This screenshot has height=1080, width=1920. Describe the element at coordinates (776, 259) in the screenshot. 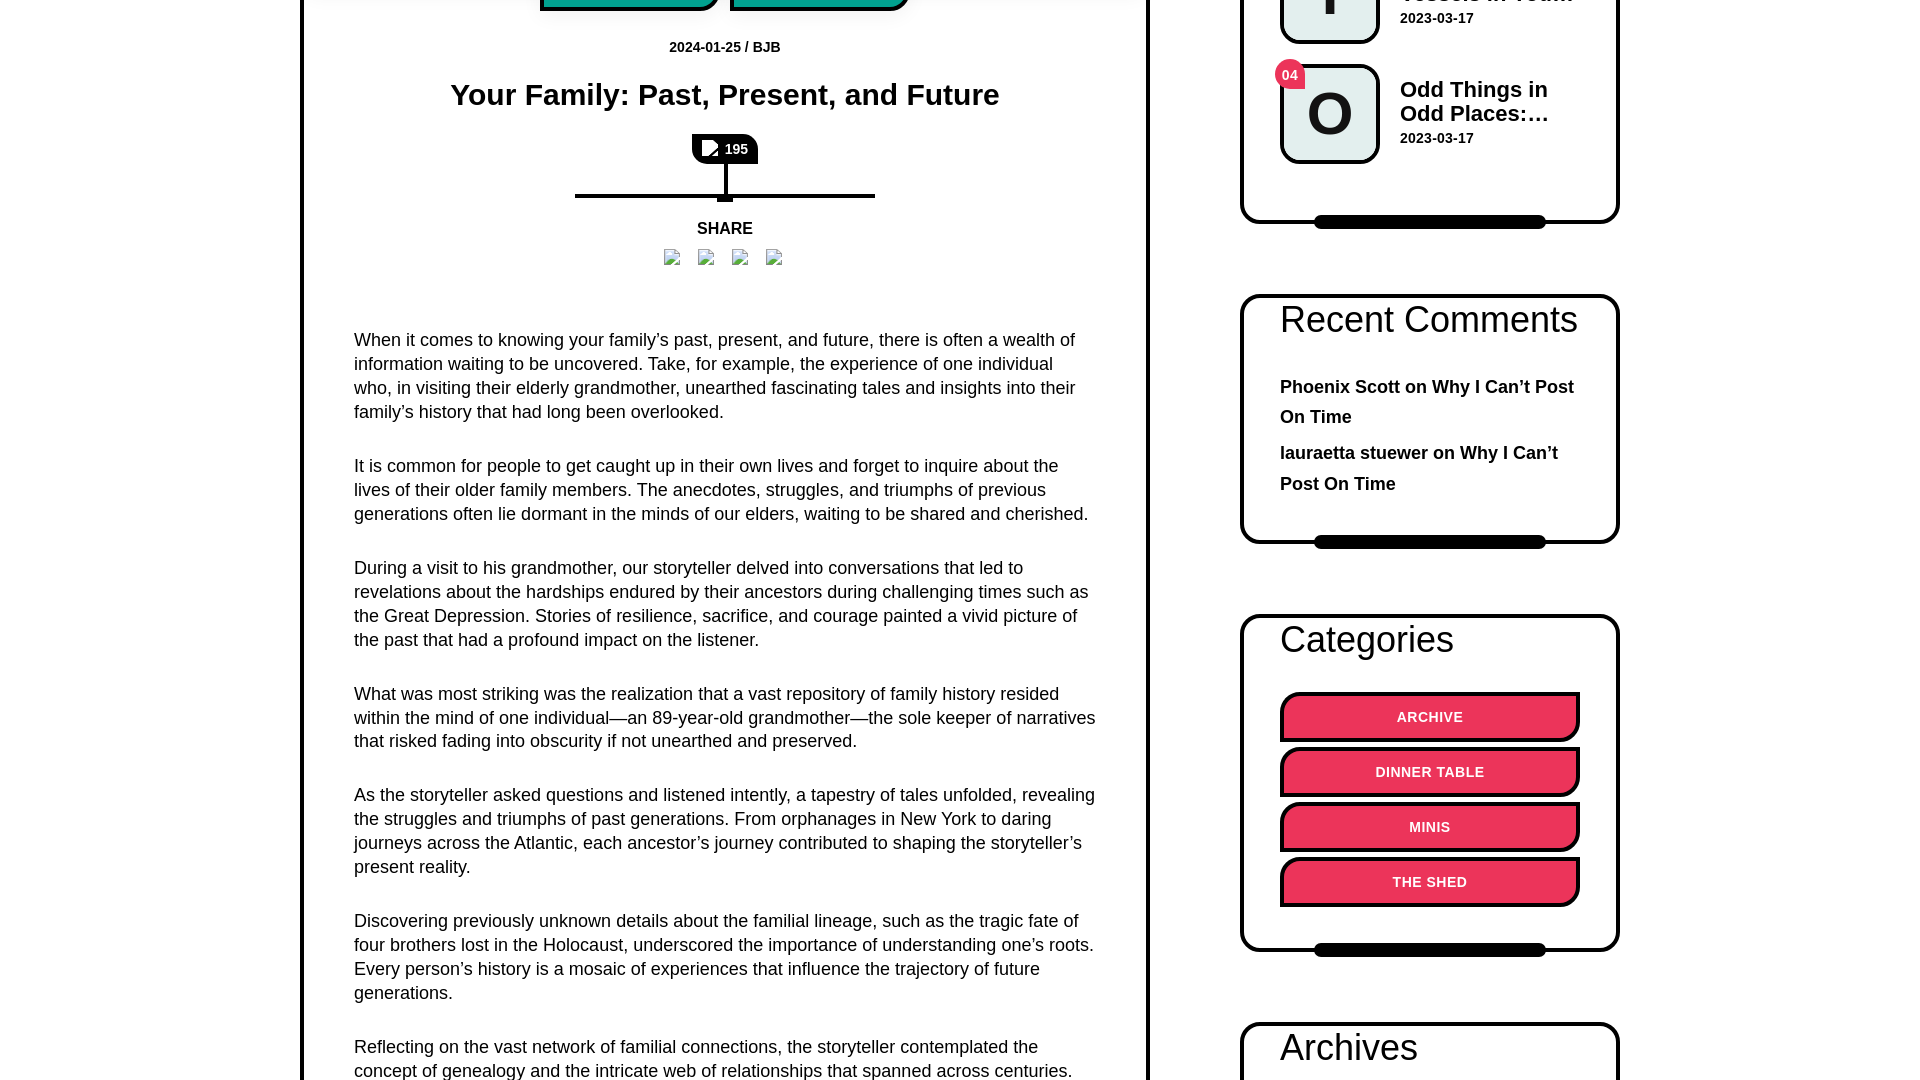

I see `VKontakte` at that location.